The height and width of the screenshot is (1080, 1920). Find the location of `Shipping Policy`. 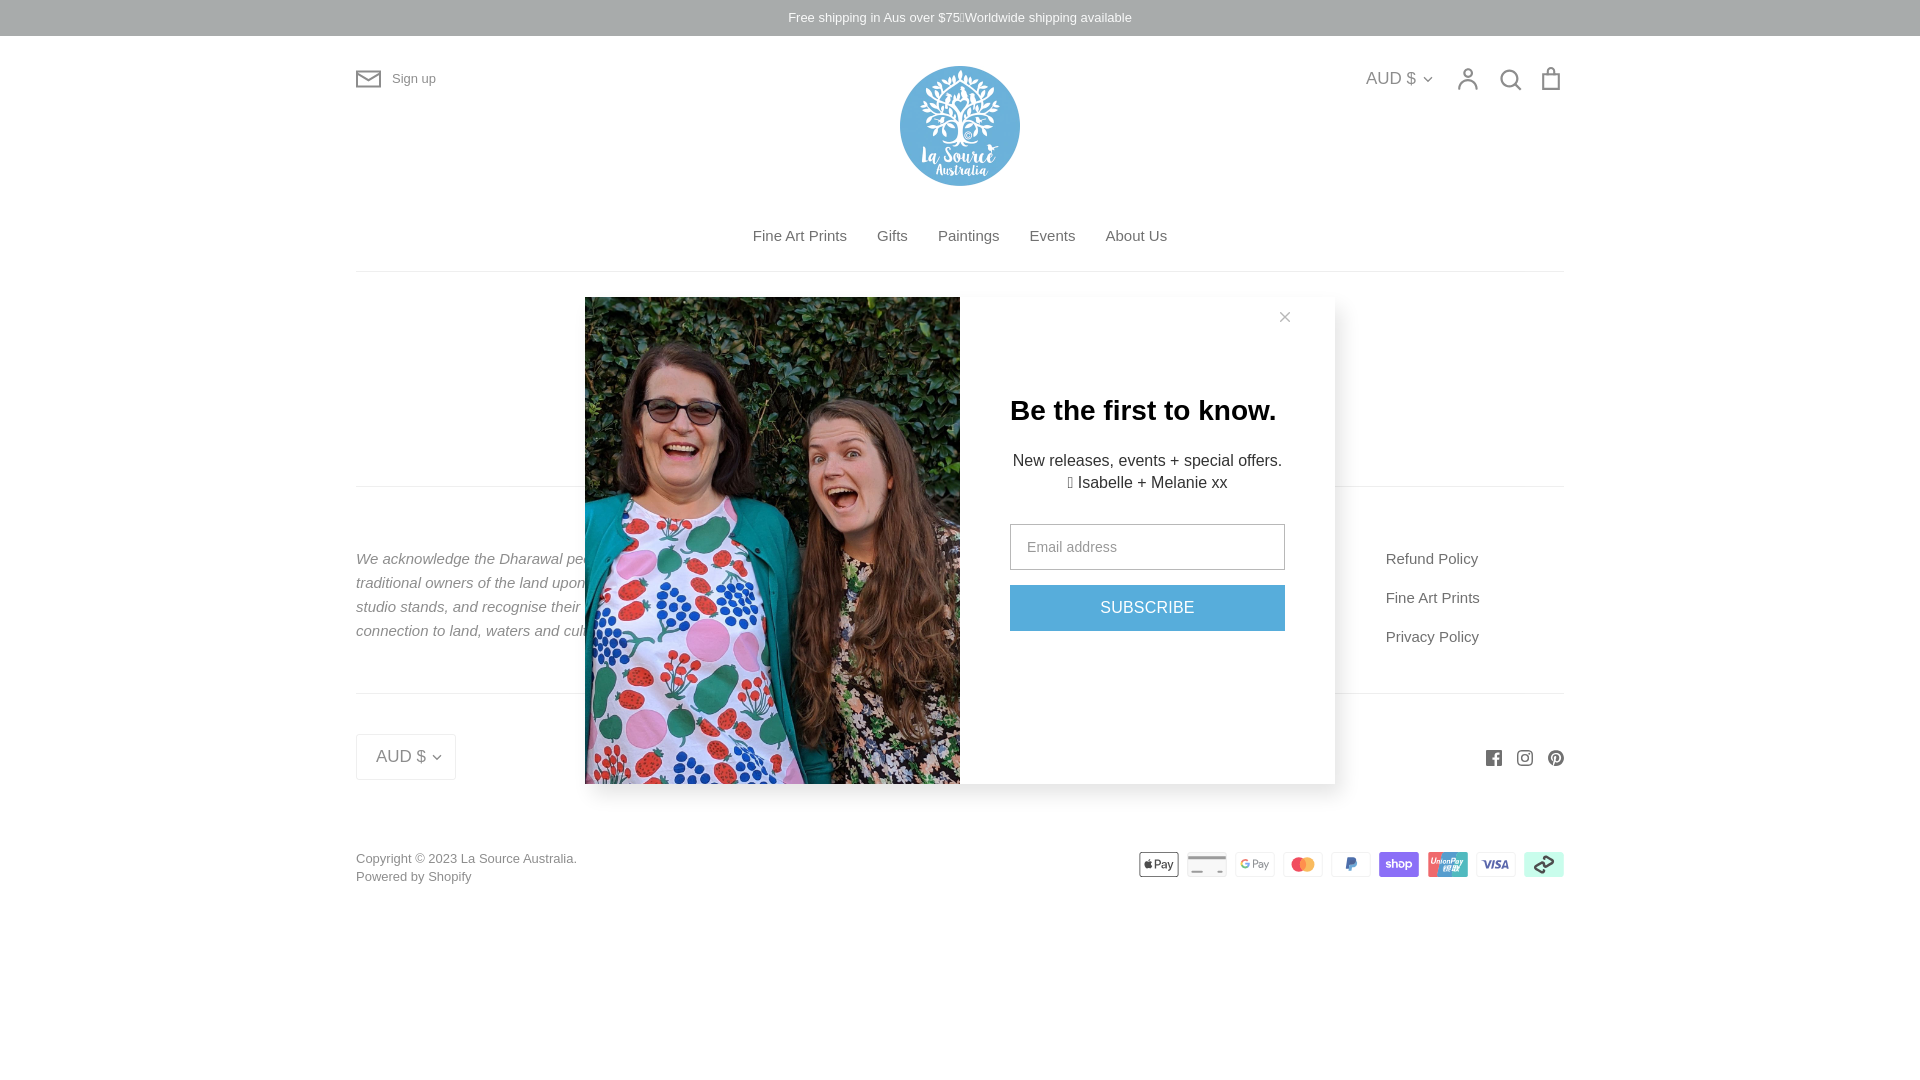

Shipping Policy is located at coordinates (1238, 559).